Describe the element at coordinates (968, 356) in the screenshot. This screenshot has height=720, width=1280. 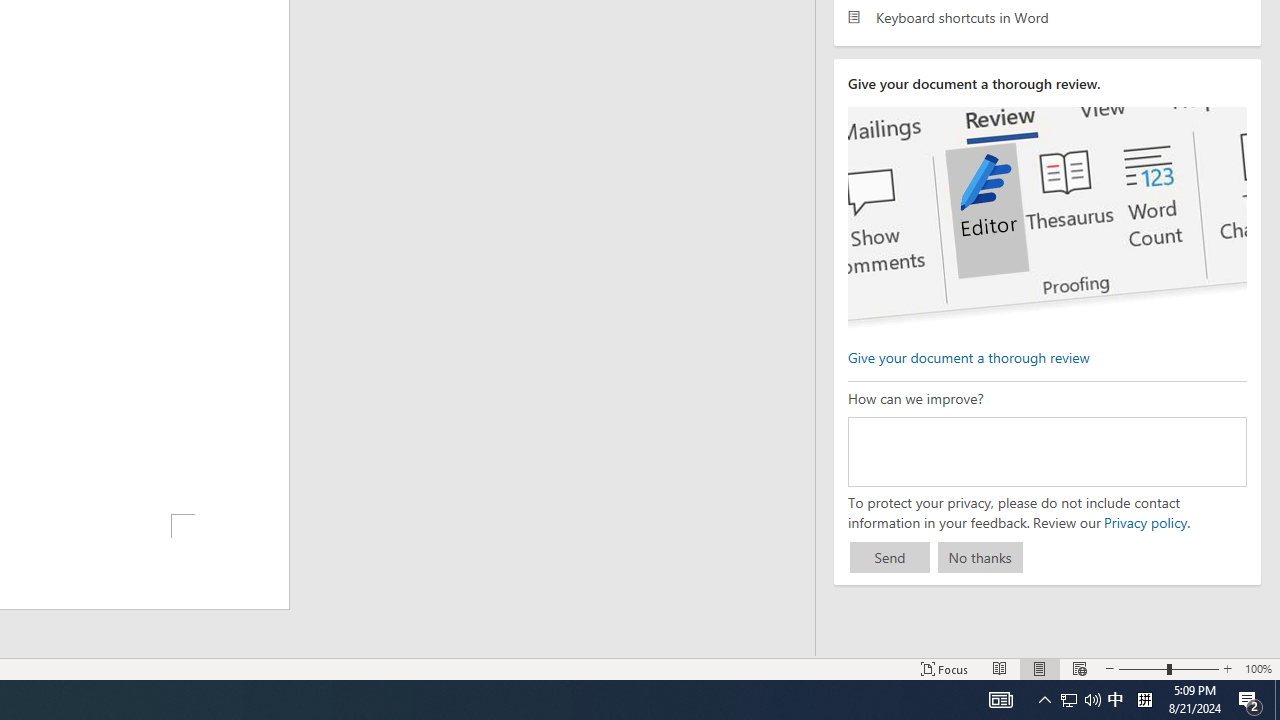
I see `Give your document a thorough review` at that location.